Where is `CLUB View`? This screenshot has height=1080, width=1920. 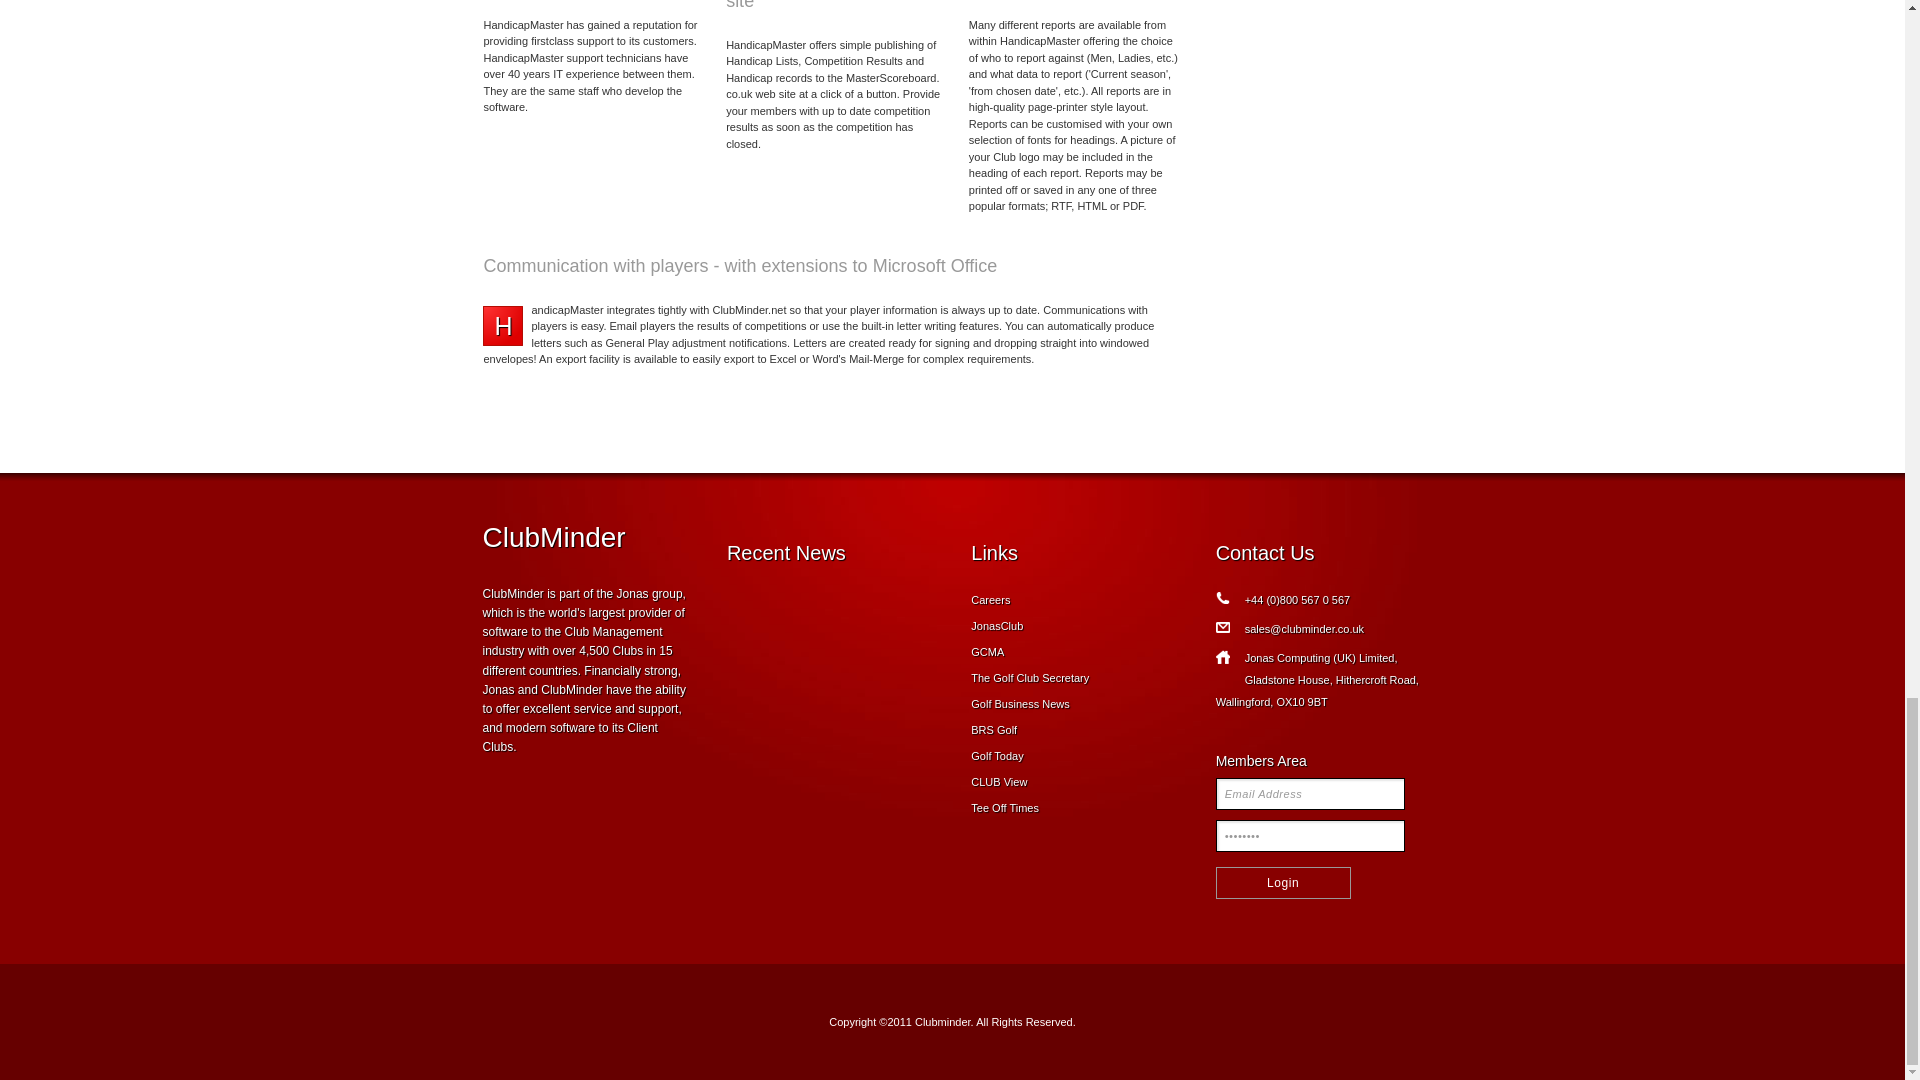 CLUB View is located at coordinates (999, 782).